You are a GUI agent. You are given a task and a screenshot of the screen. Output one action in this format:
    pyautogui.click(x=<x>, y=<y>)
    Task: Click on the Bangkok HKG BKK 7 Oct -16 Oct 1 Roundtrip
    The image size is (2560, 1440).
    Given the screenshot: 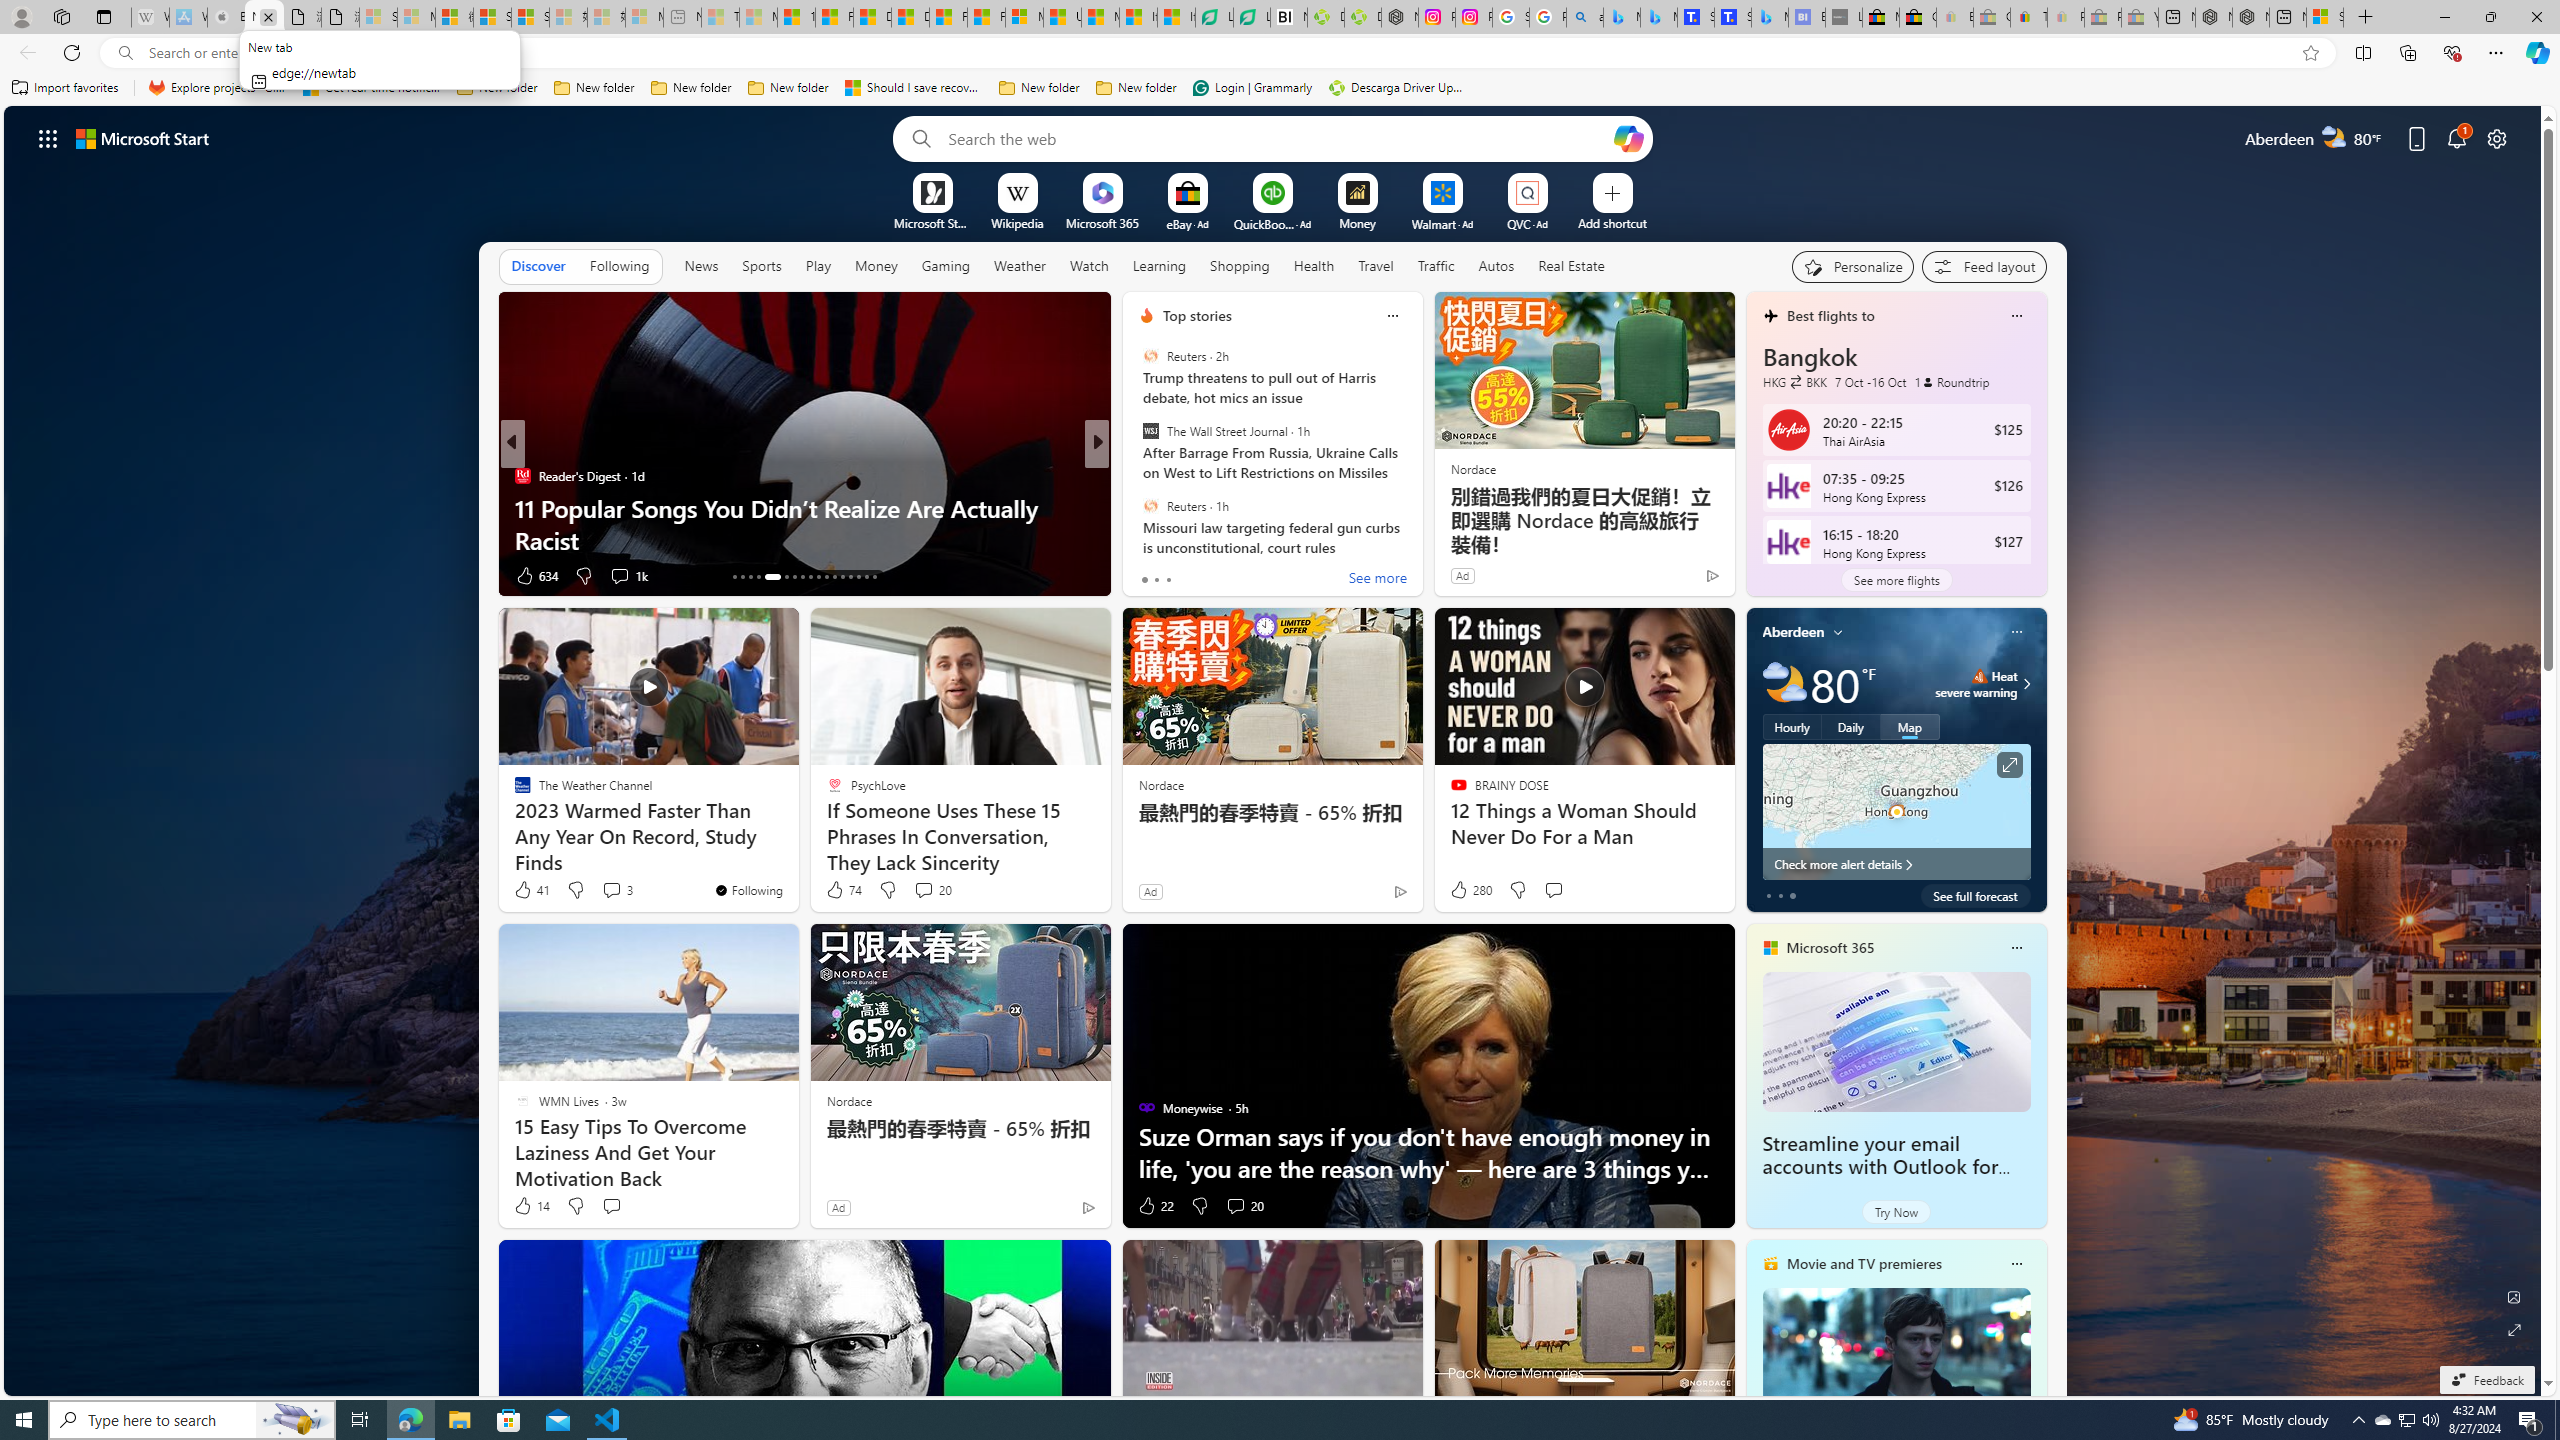 What is the action you would take?
    pyautogui.click(x=1896, y=365)
    